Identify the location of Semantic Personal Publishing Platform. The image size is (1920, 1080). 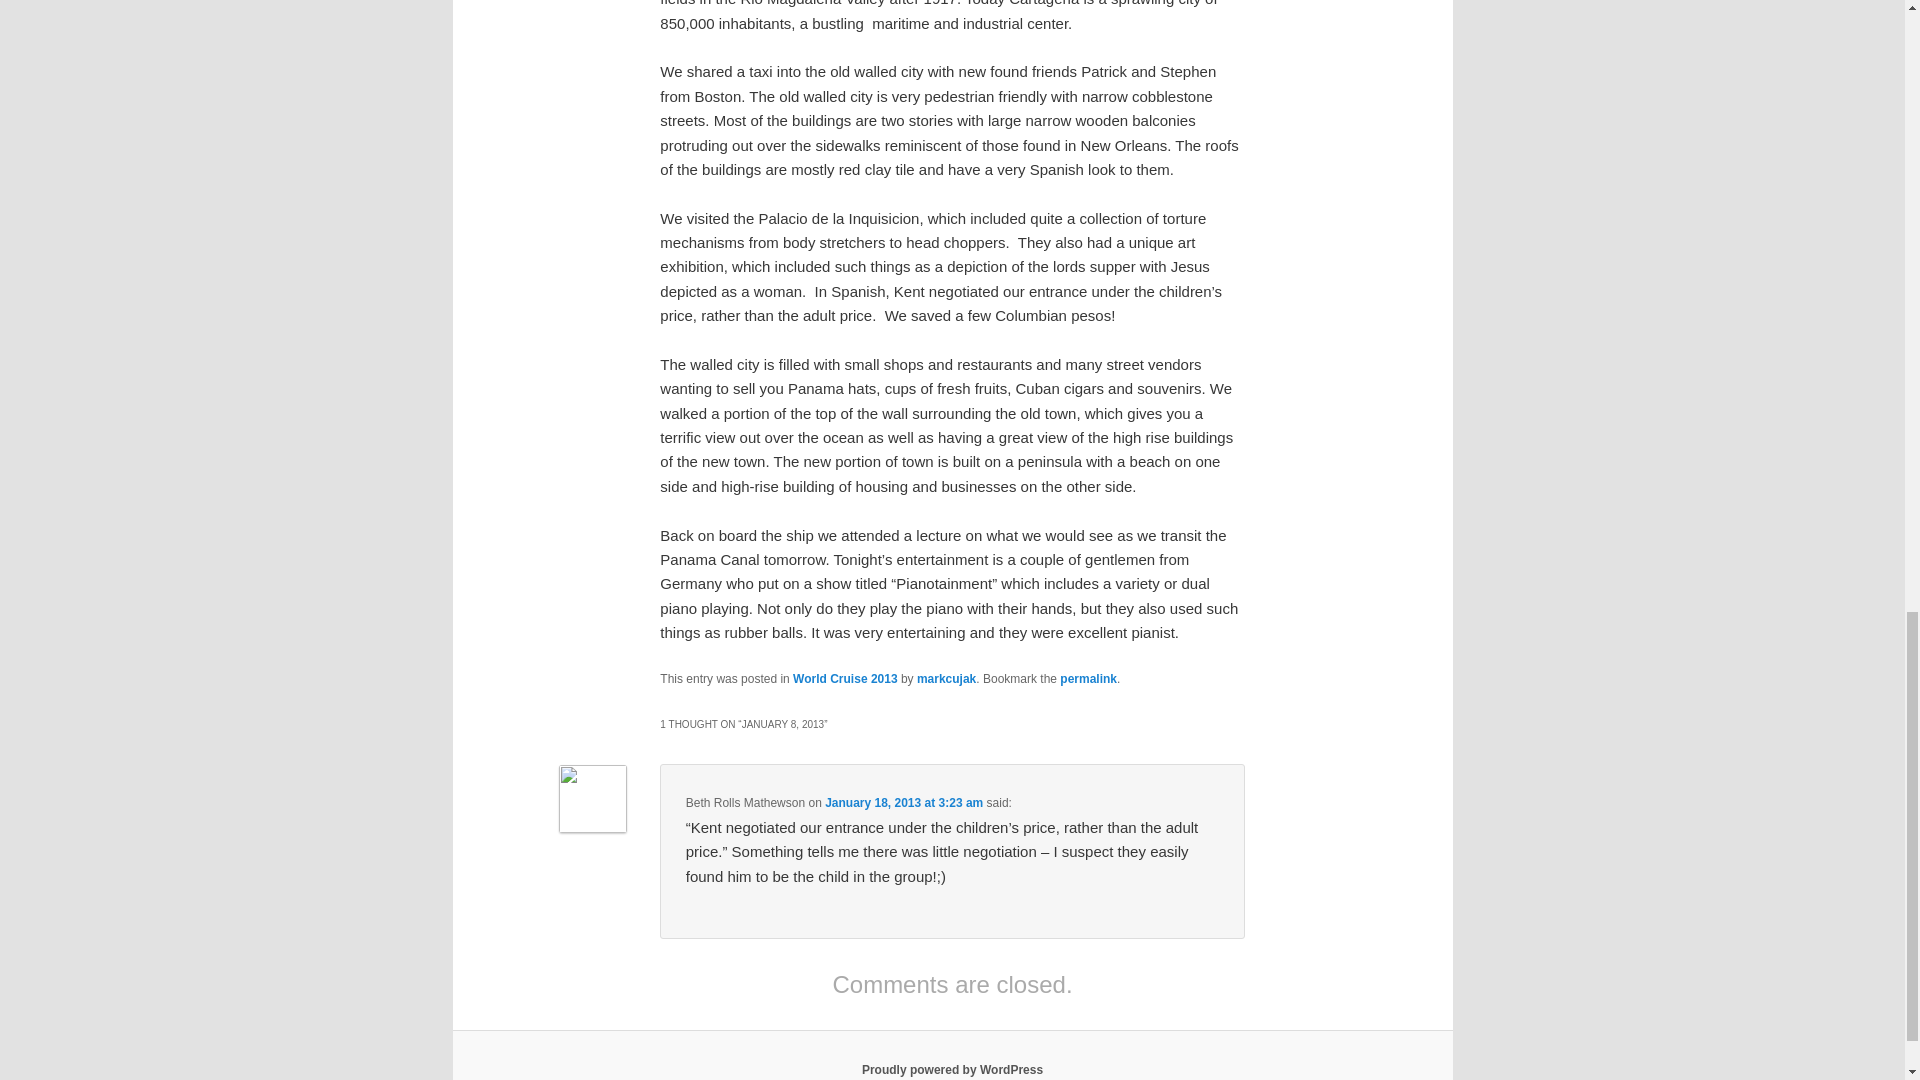
(952, 1069).